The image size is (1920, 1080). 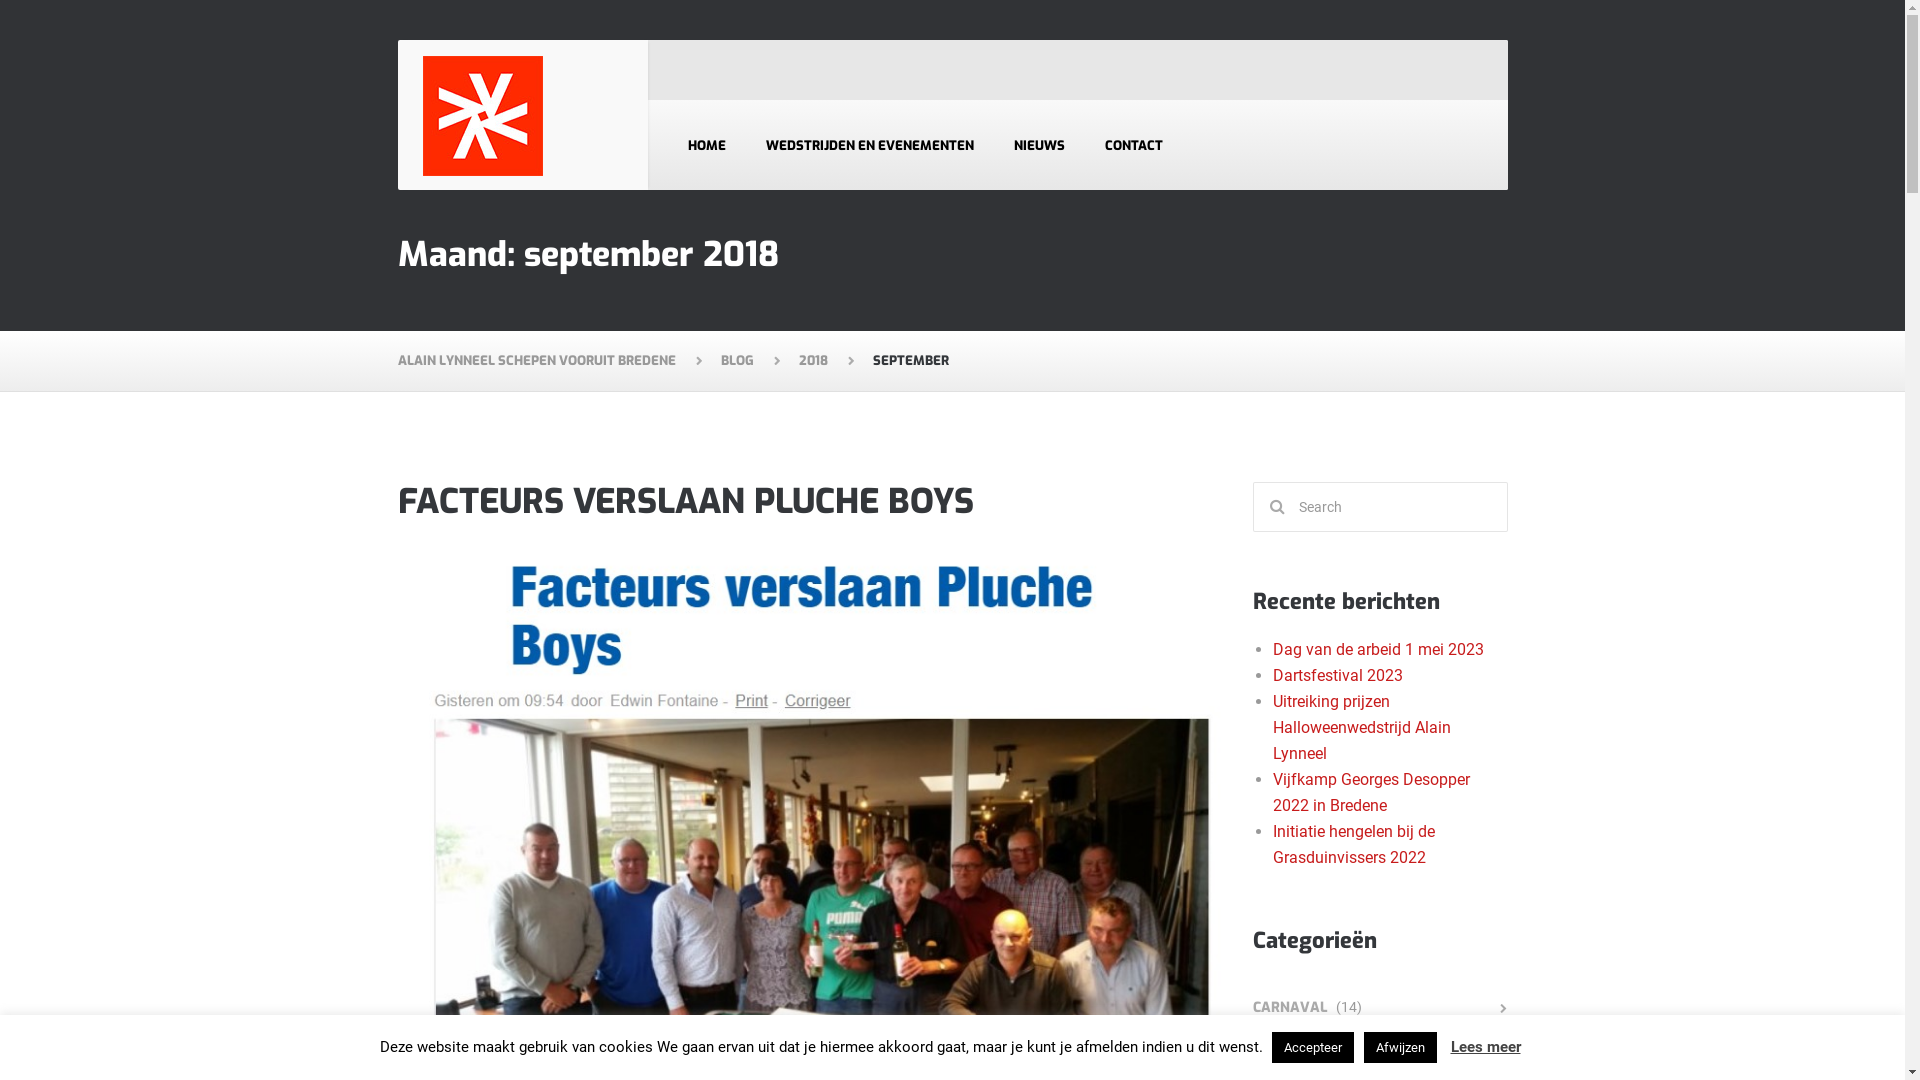 What do you see at coordinates (1370, 792) in the screenshot?
I see `Vijfkamp Georges Desopper 2022 in Bredene` at bounding box center [1370, 792].